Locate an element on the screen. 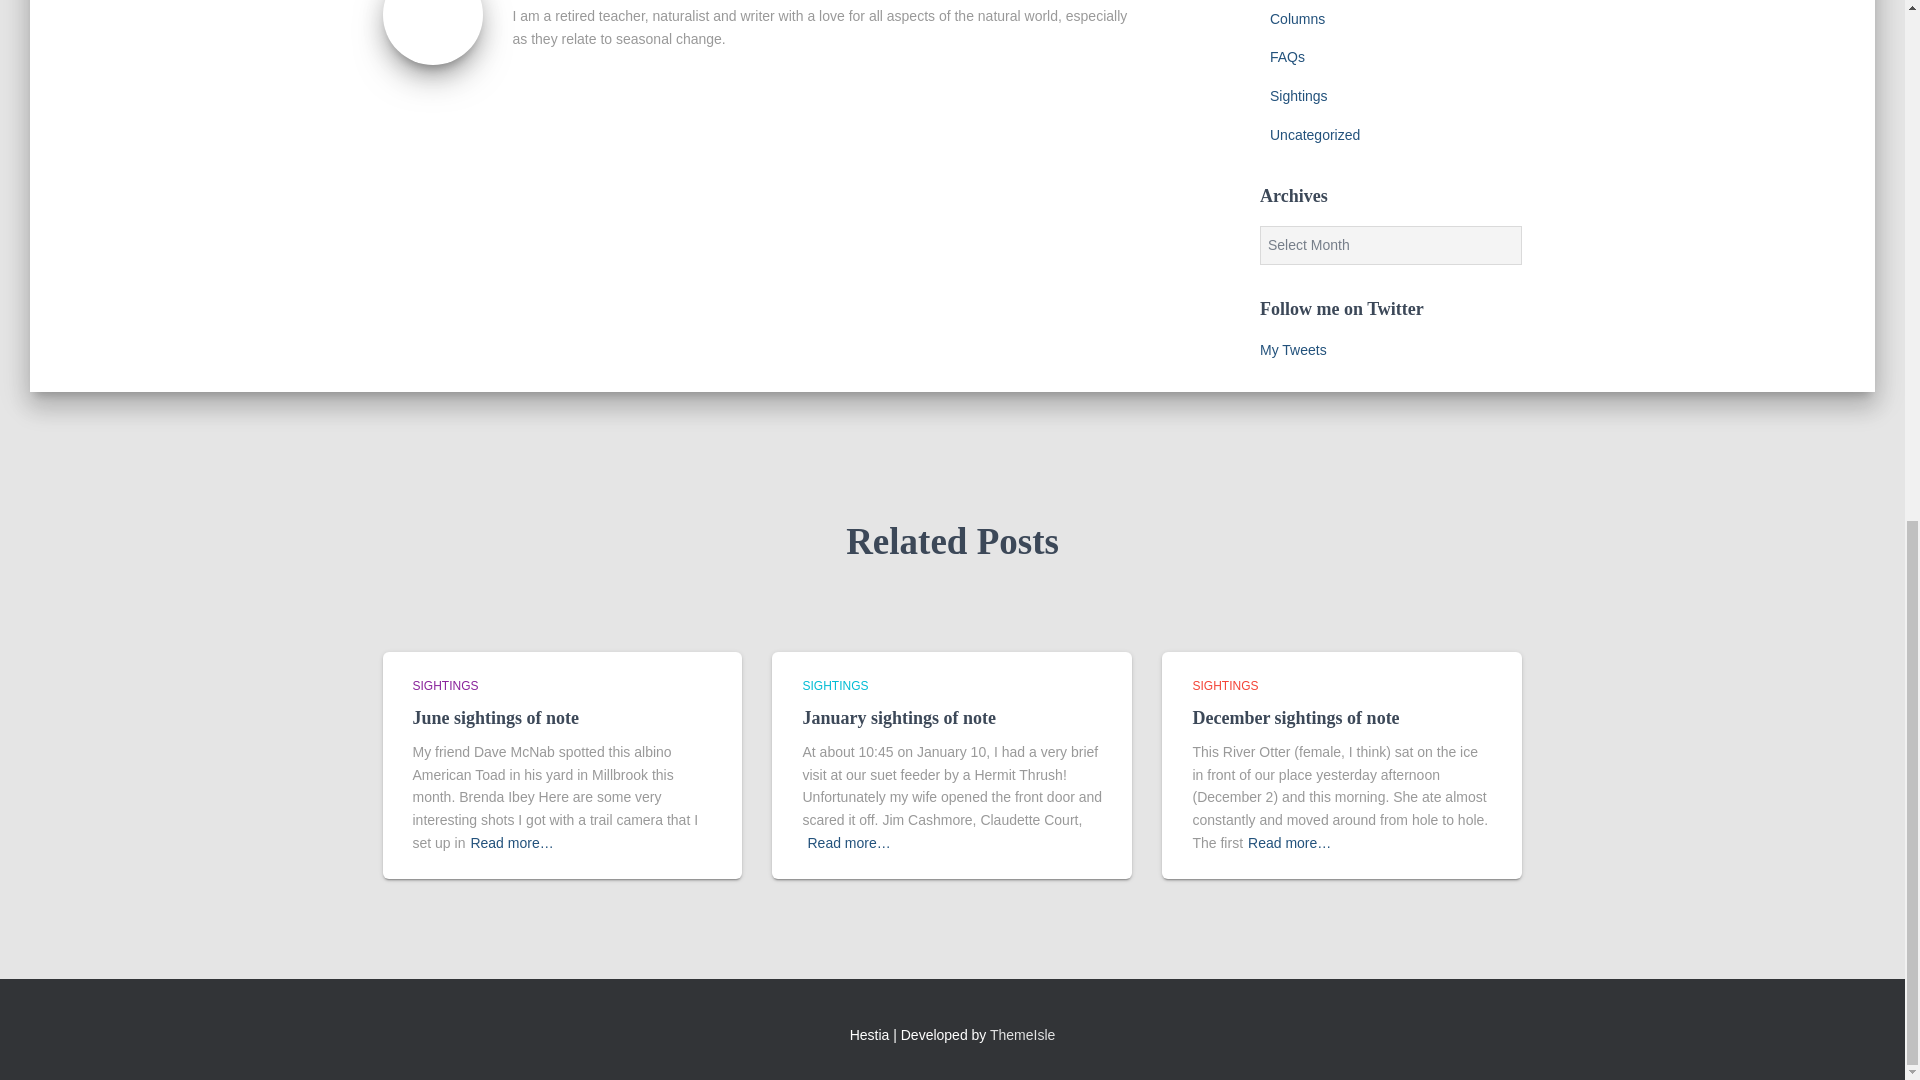 This screenshot has width=1920, height=1080. My Tweets is located at coordinates (1292, 350).